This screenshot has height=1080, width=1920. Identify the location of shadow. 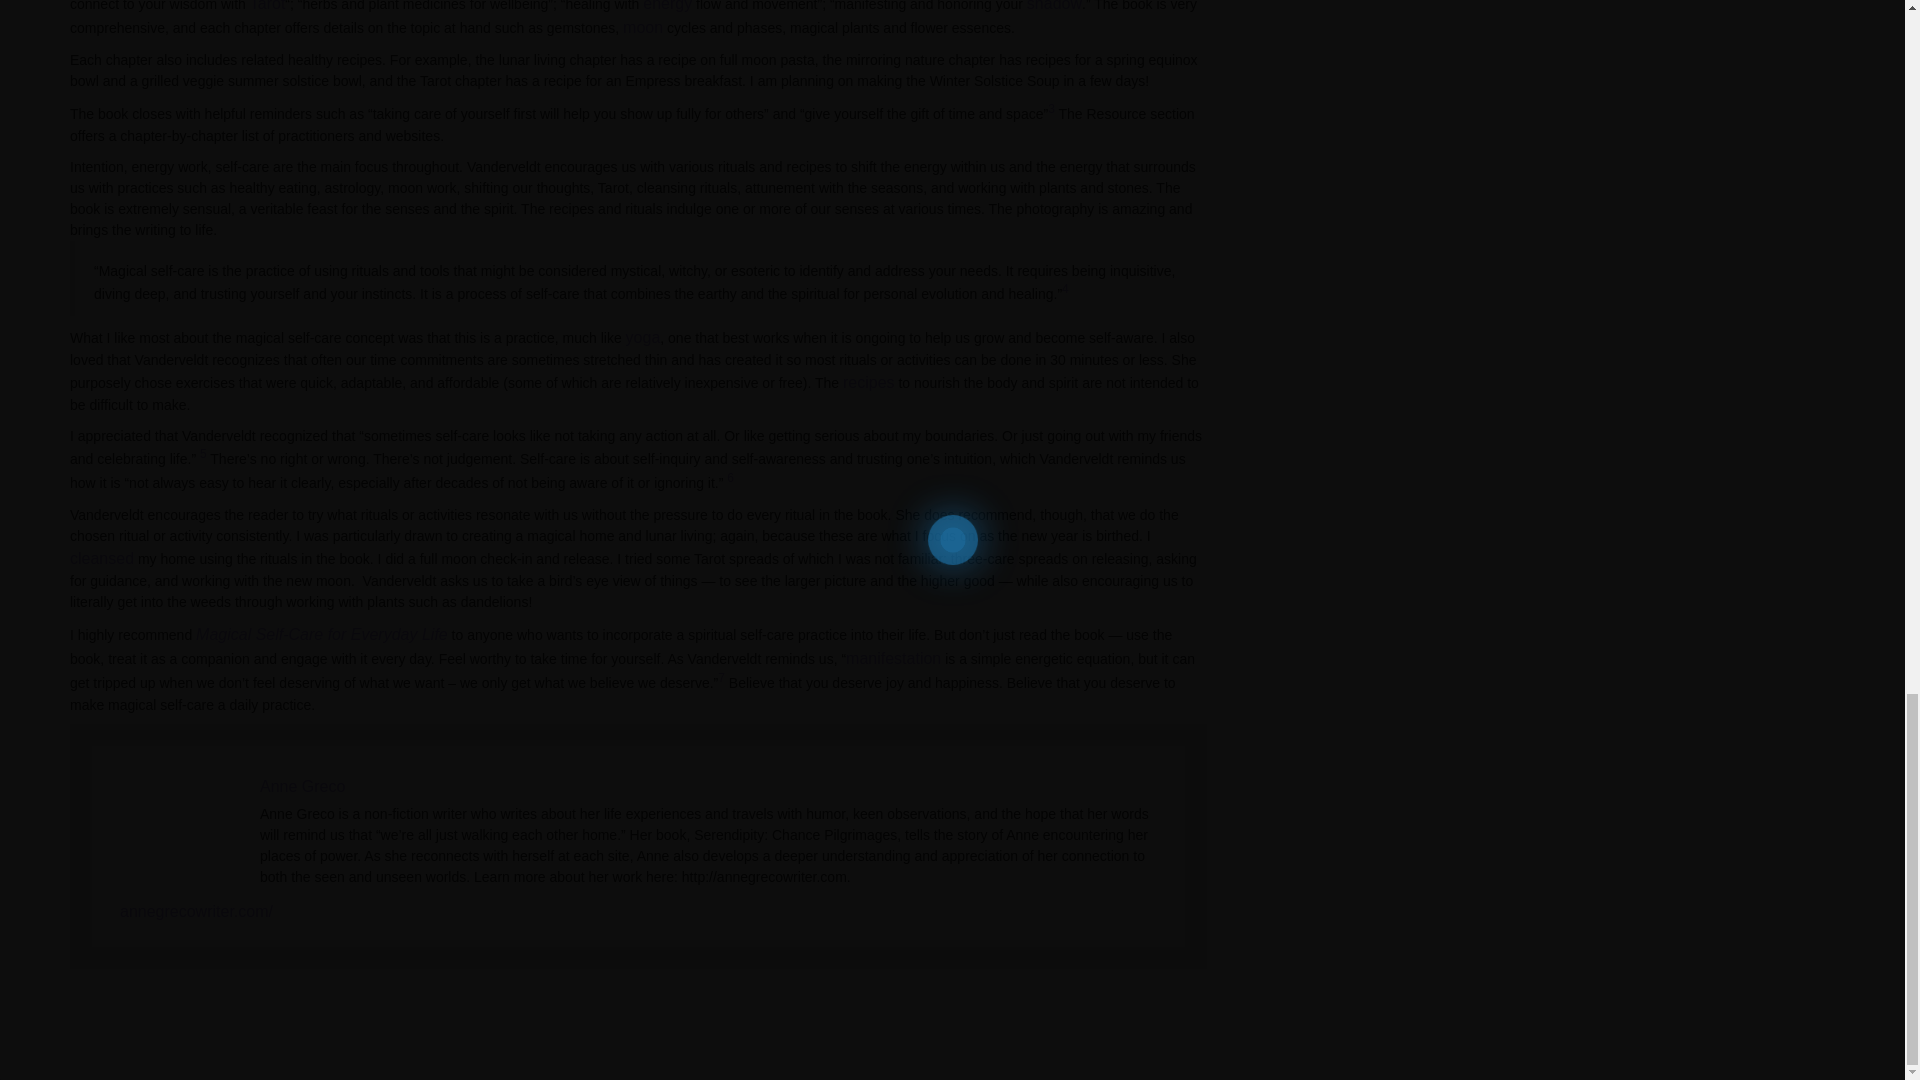
(1054, 6).